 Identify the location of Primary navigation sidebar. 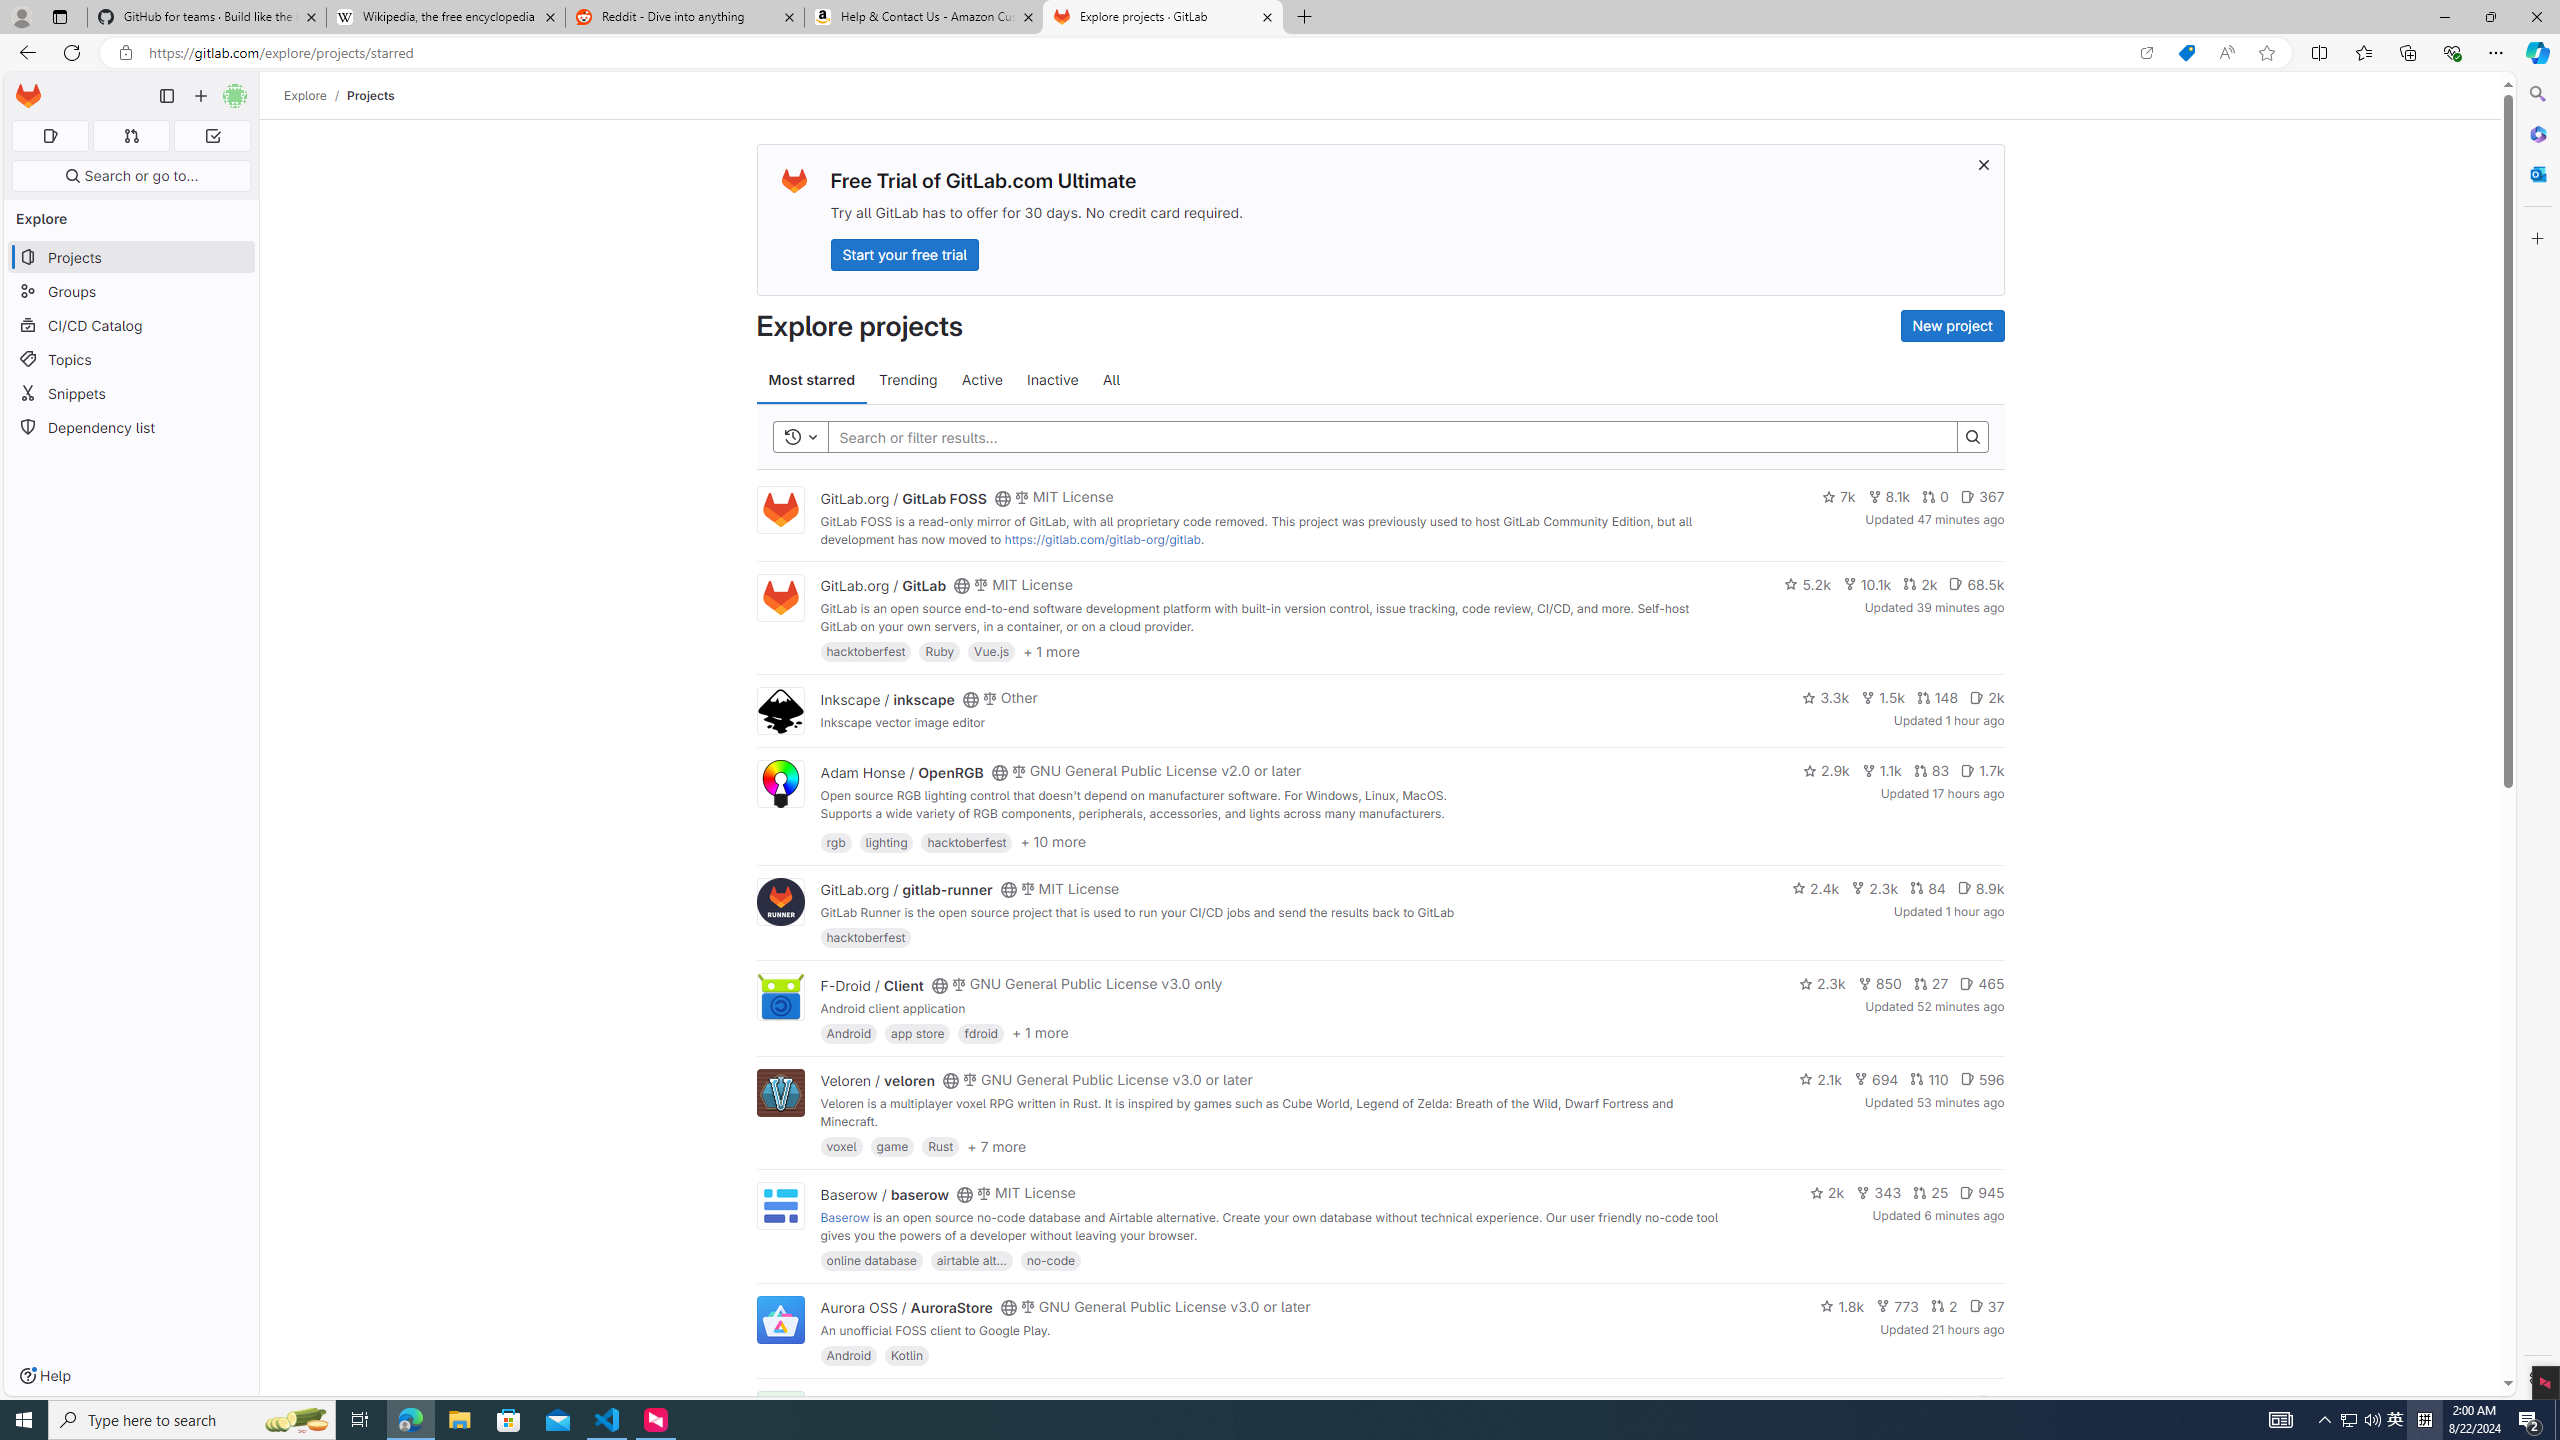
(166, 96).